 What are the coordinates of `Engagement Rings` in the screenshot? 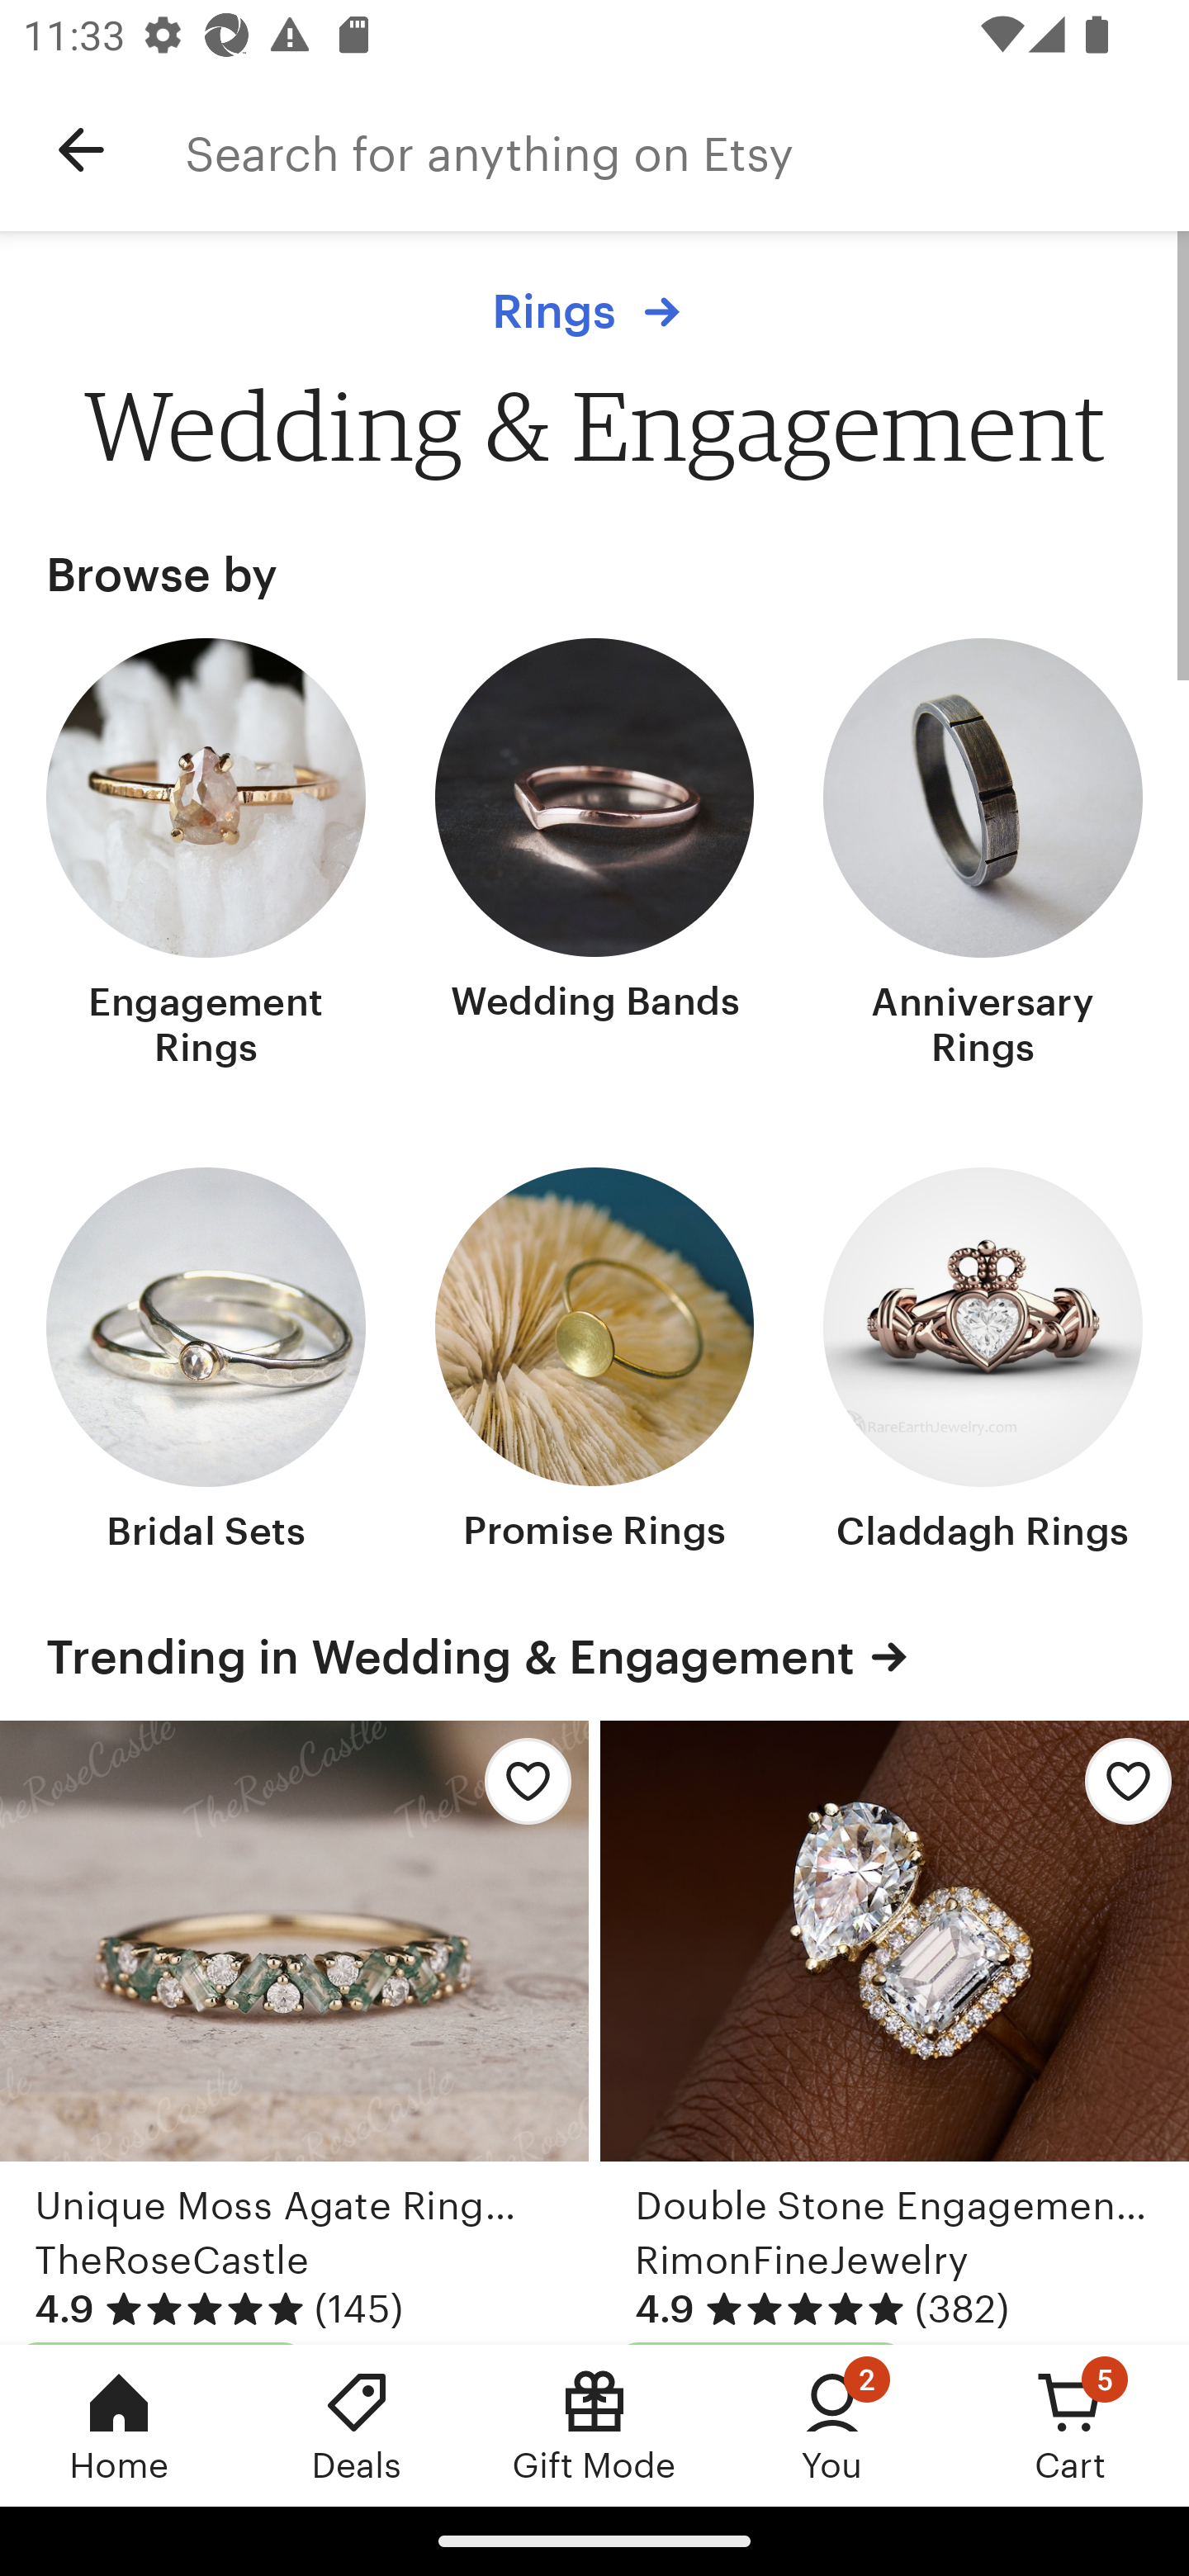 It's located at (206, 856).